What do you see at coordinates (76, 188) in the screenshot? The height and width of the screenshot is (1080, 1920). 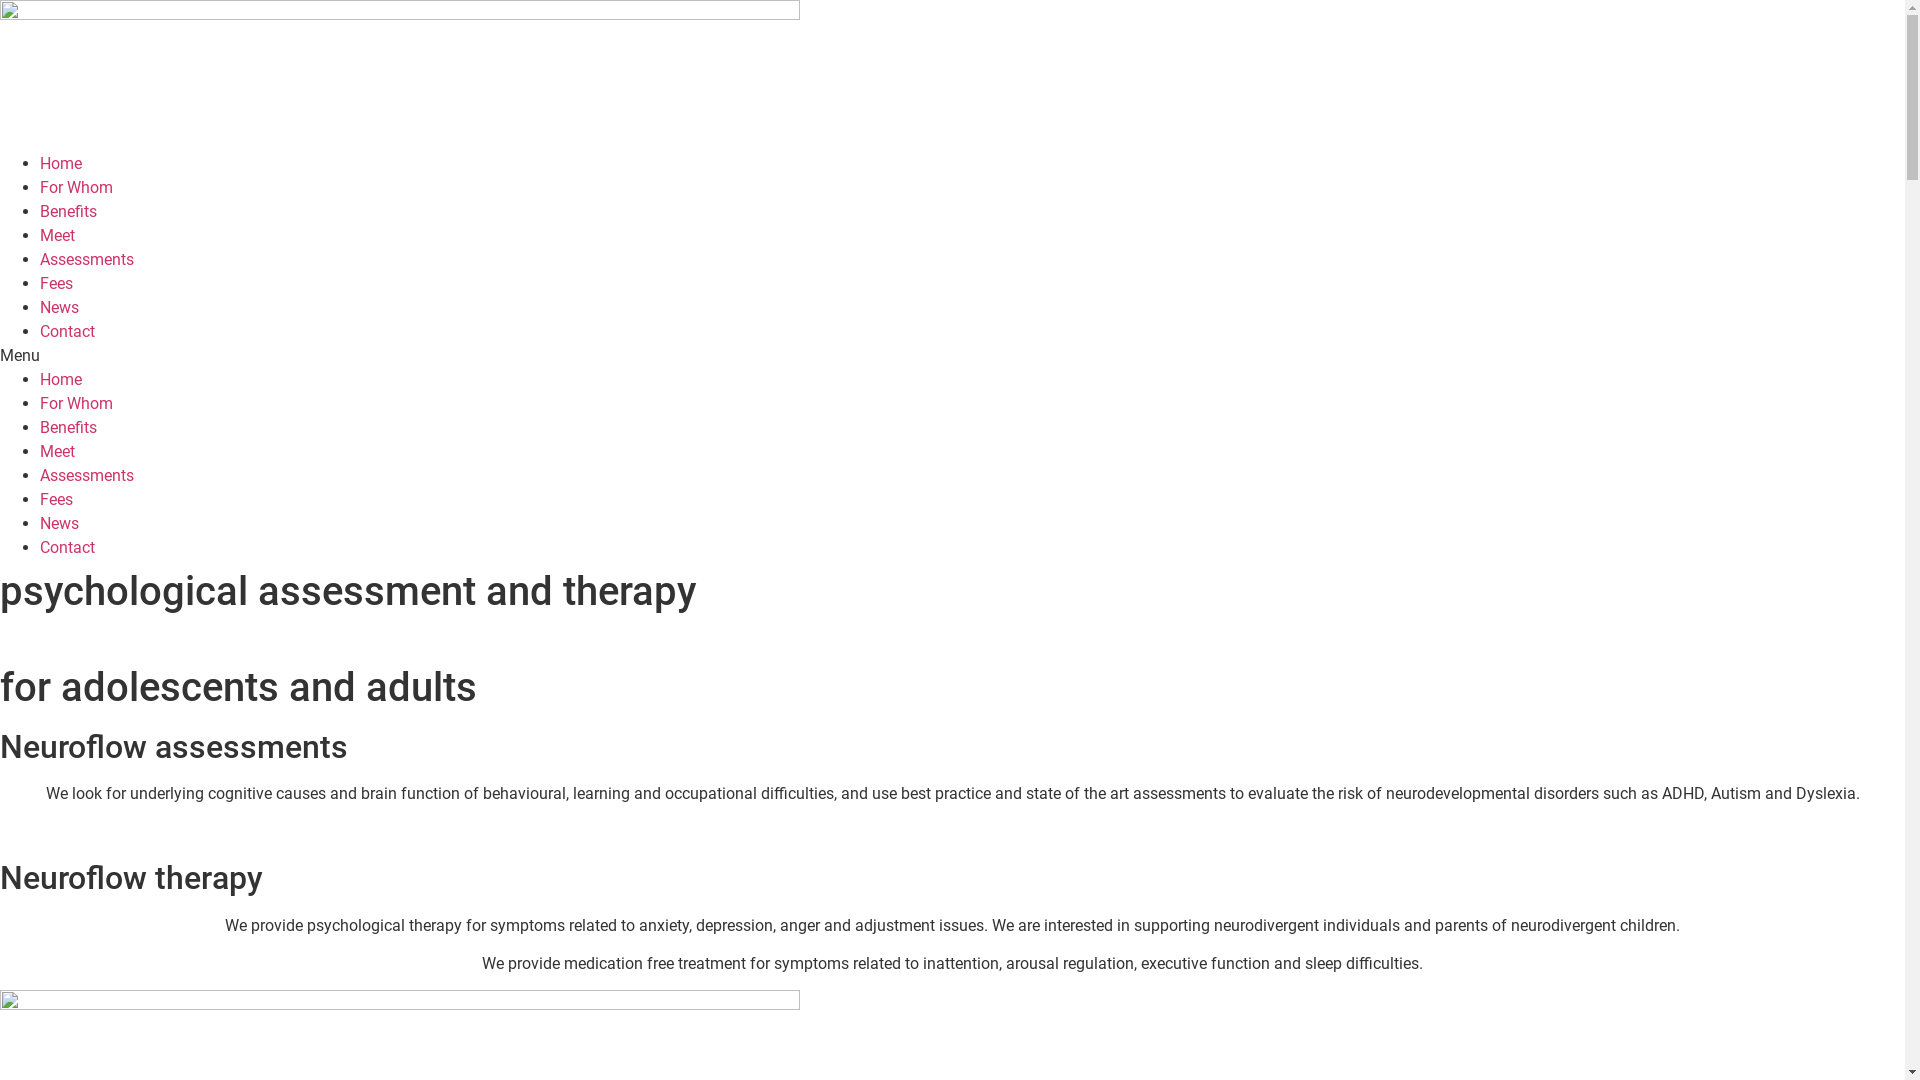 I see `For Whom` at bounding box center [76, 188].